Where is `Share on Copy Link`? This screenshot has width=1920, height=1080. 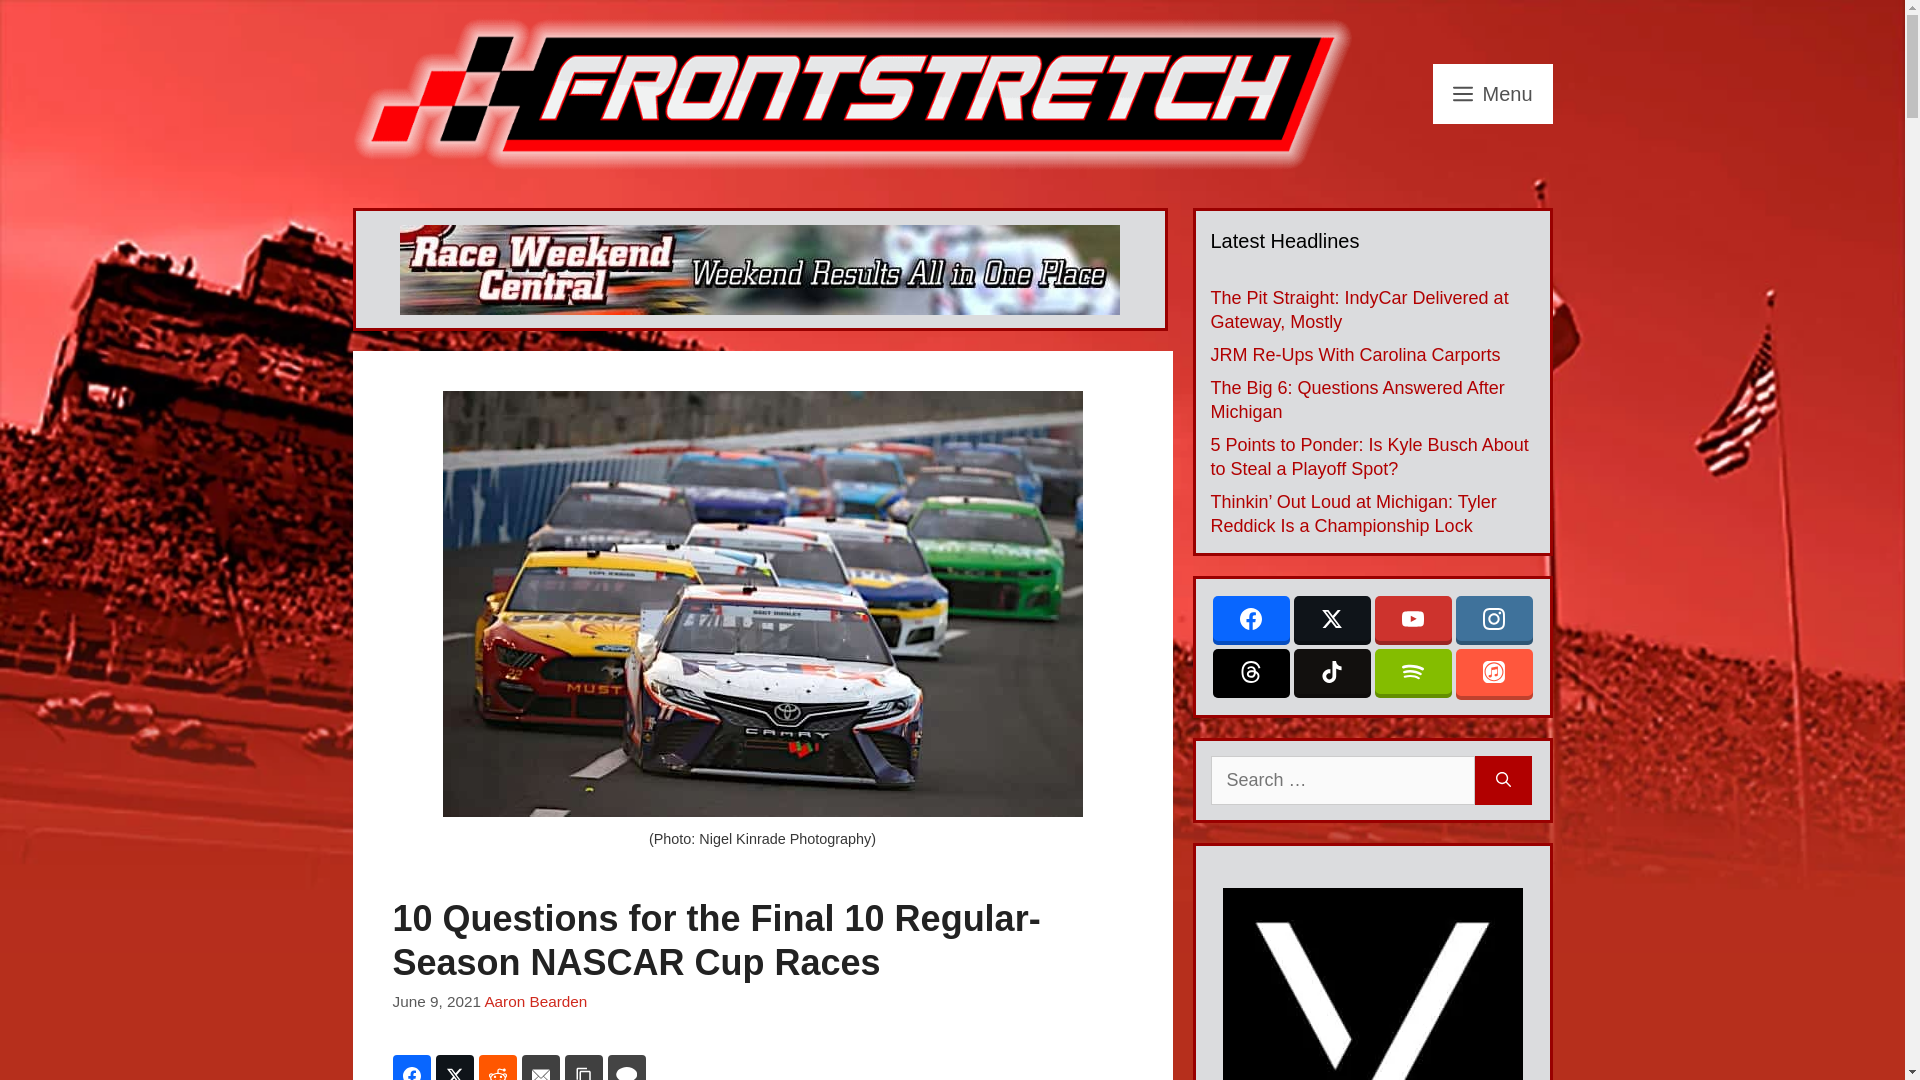 Share on Copy Link is located at coordinates (583, 1068).